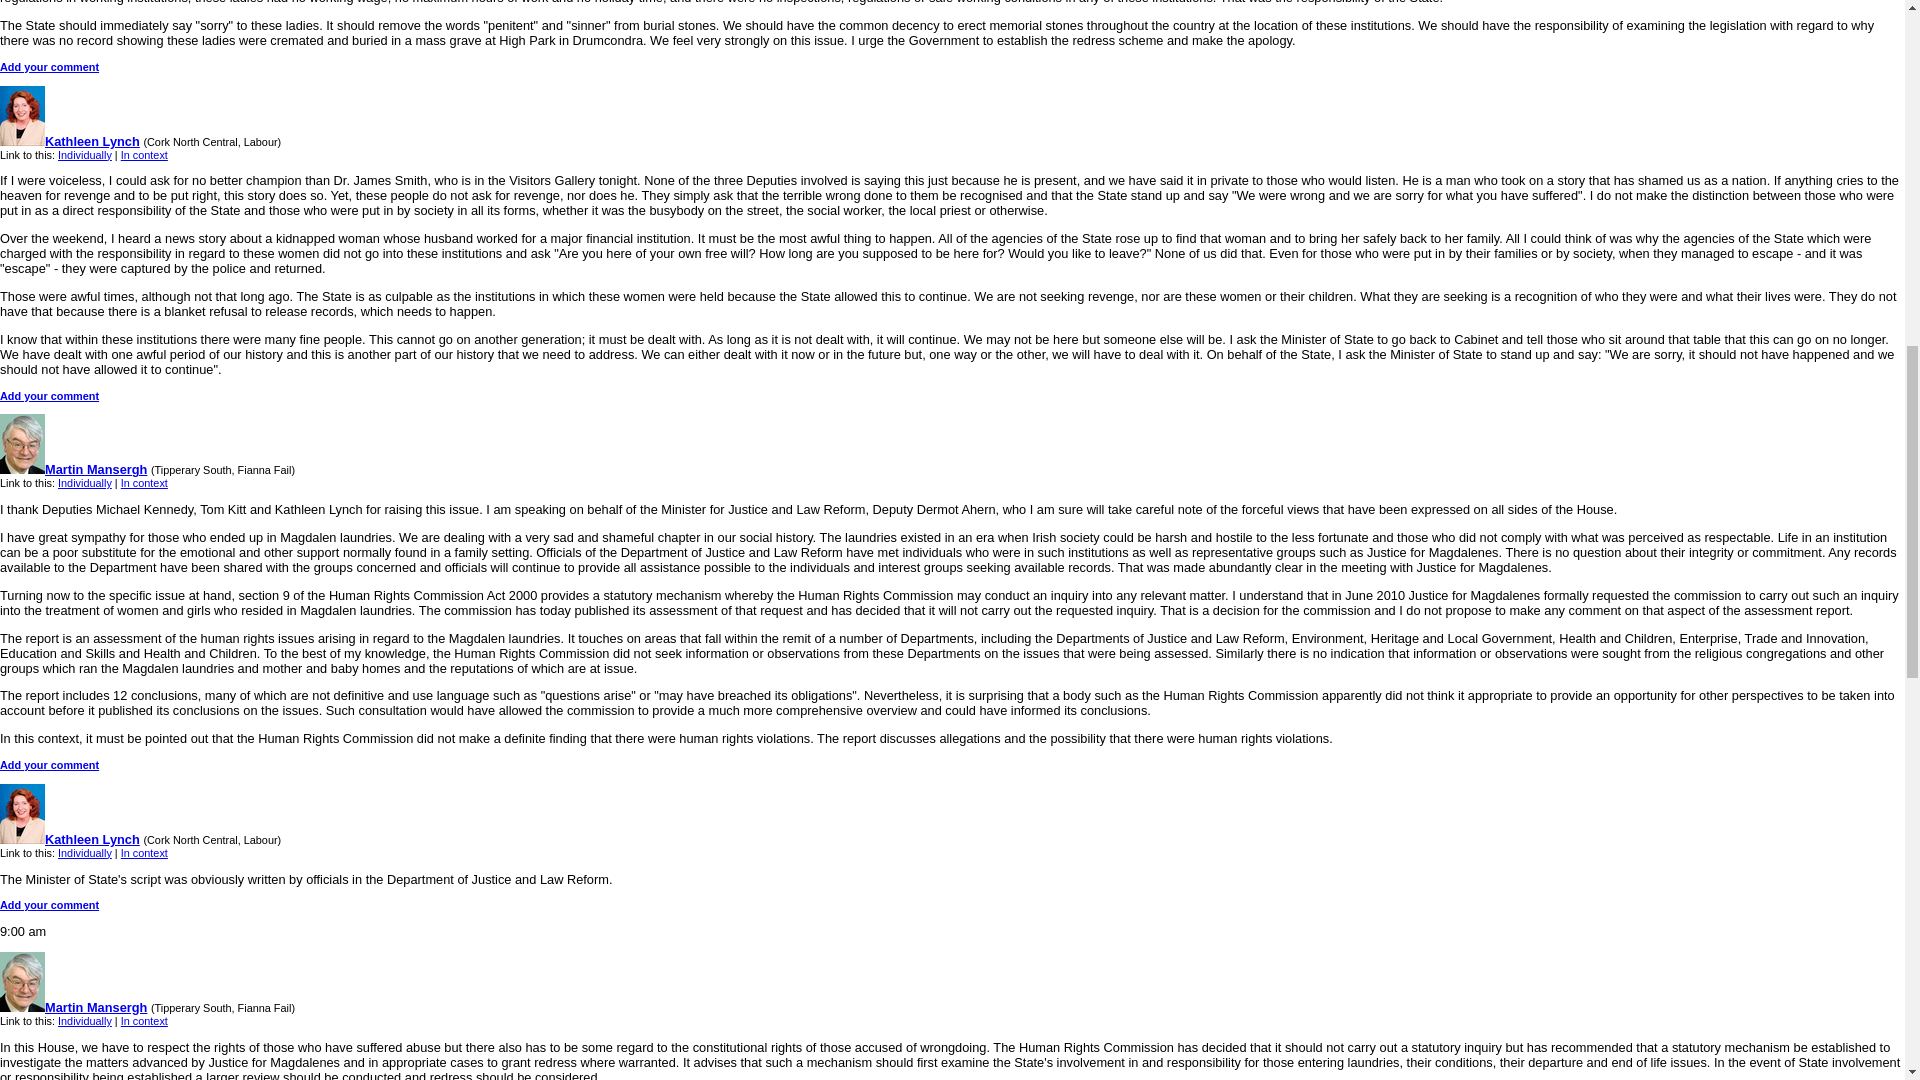 Image resolution: width=1920 pixels, height=1080 pixels. What do you see at coordinates (84, 154) in the screenshot?
I see `Individually` at bounding box center [84, 154].